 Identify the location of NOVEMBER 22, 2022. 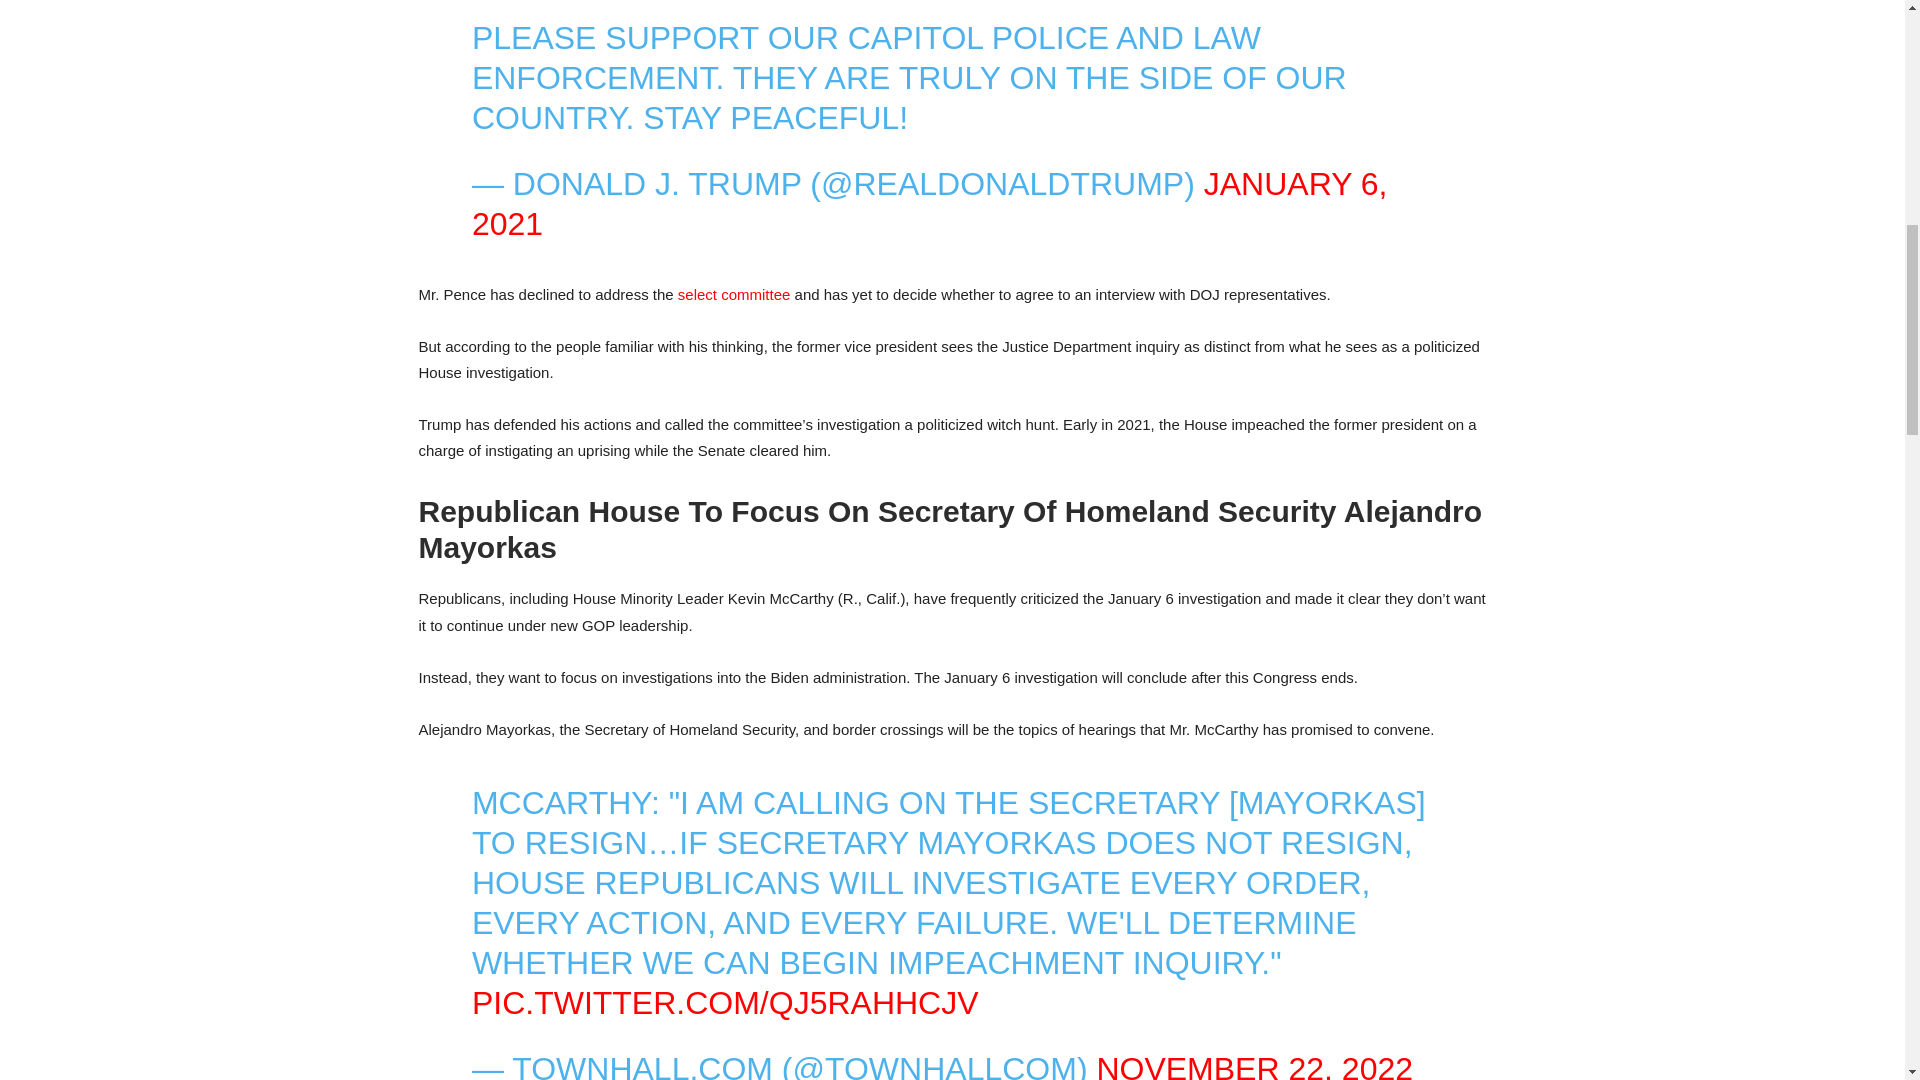
(1254, 1065).